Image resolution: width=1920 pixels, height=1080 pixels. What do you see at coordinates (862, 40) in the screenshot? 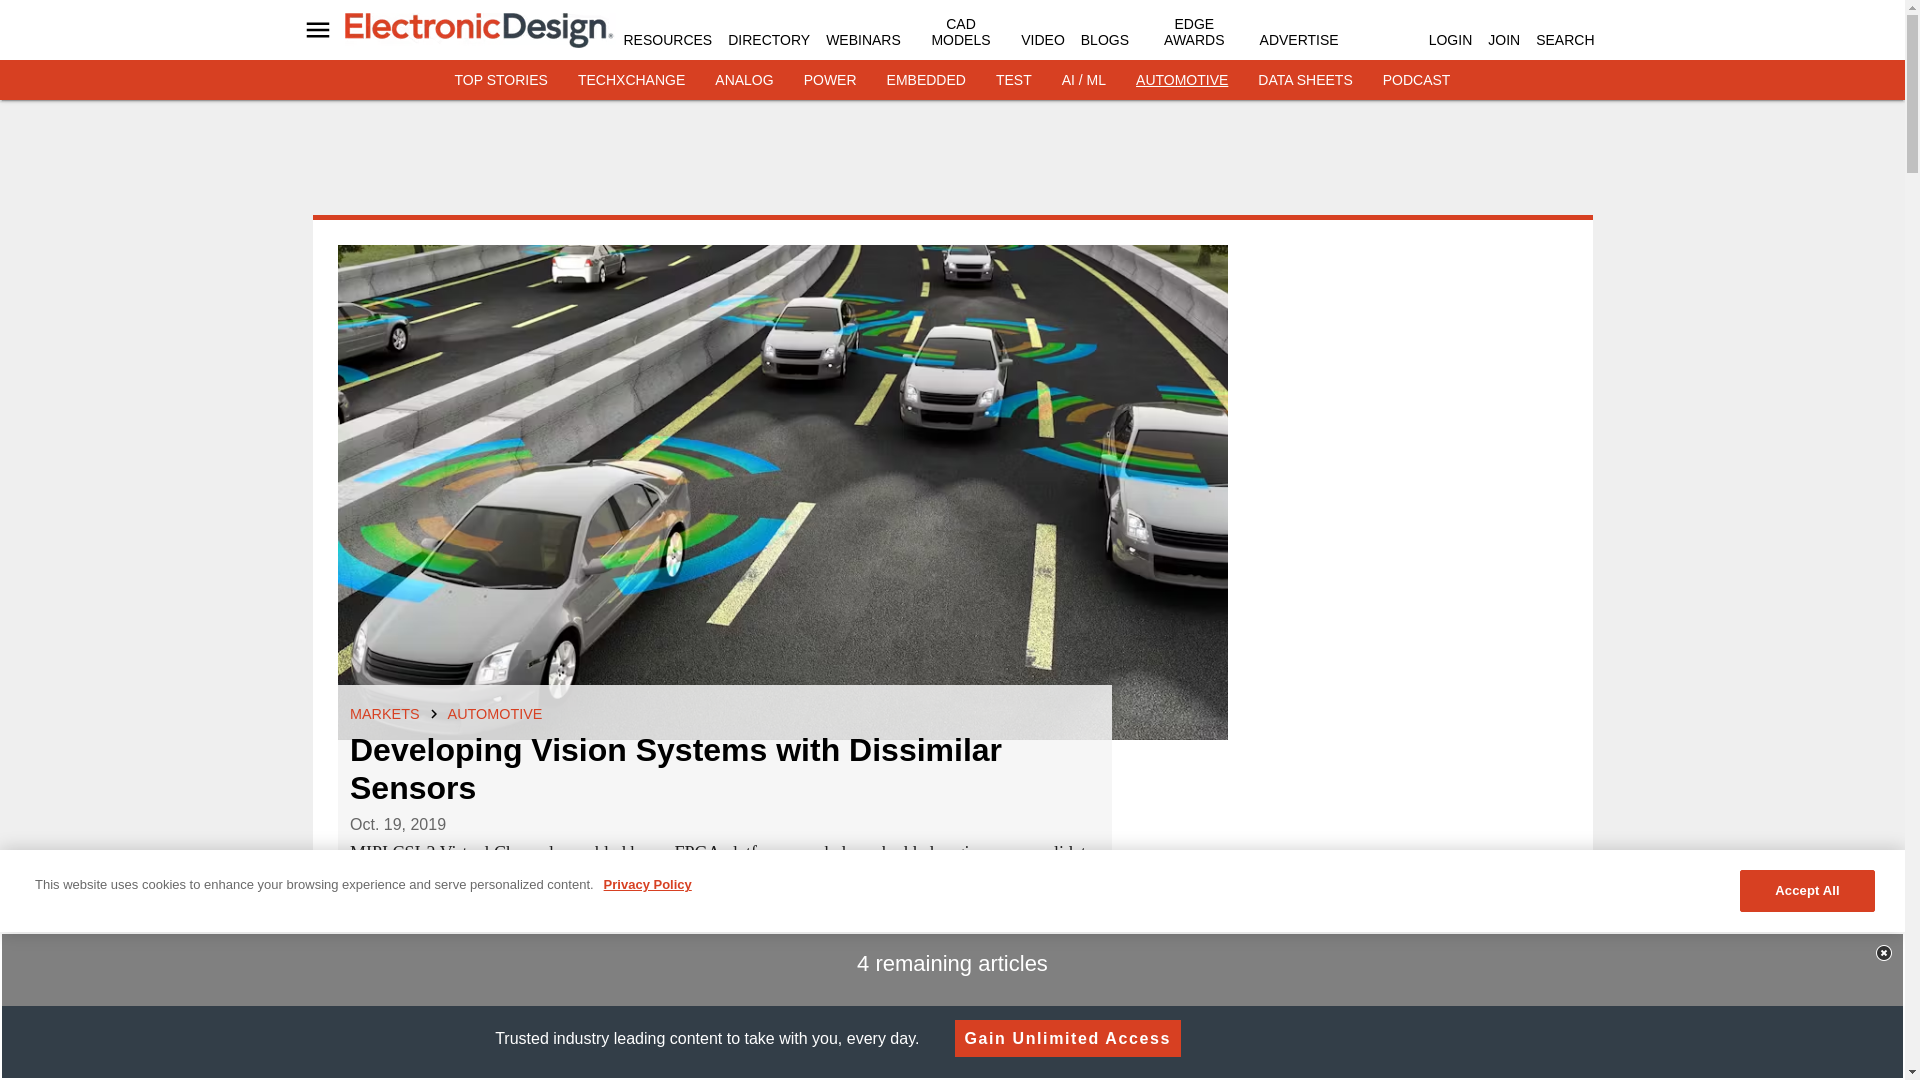
I see `WEBINARS` at bounding box center [862, 40].